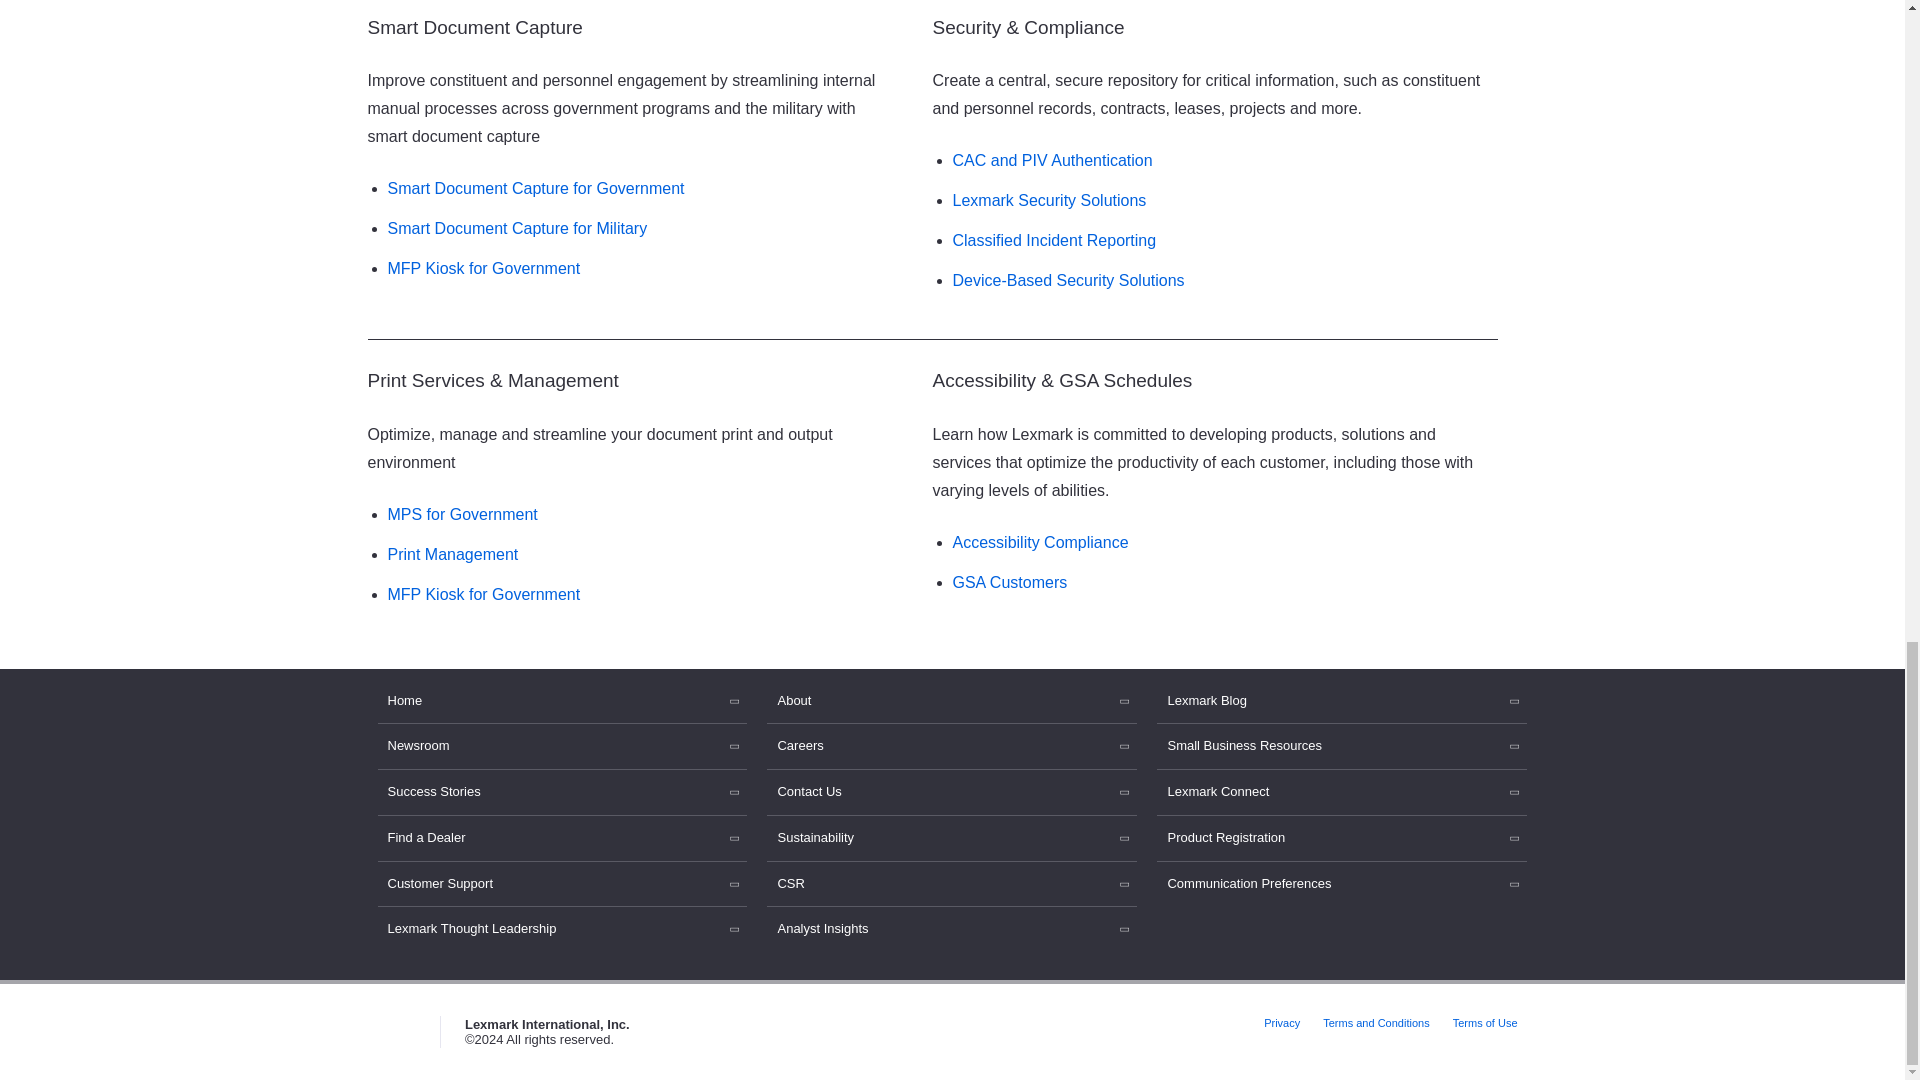 Image resolution: width=1920 pixels, height=1080 pixels. I want to click on CAC and PIV Authentication, so click(1052, 160).